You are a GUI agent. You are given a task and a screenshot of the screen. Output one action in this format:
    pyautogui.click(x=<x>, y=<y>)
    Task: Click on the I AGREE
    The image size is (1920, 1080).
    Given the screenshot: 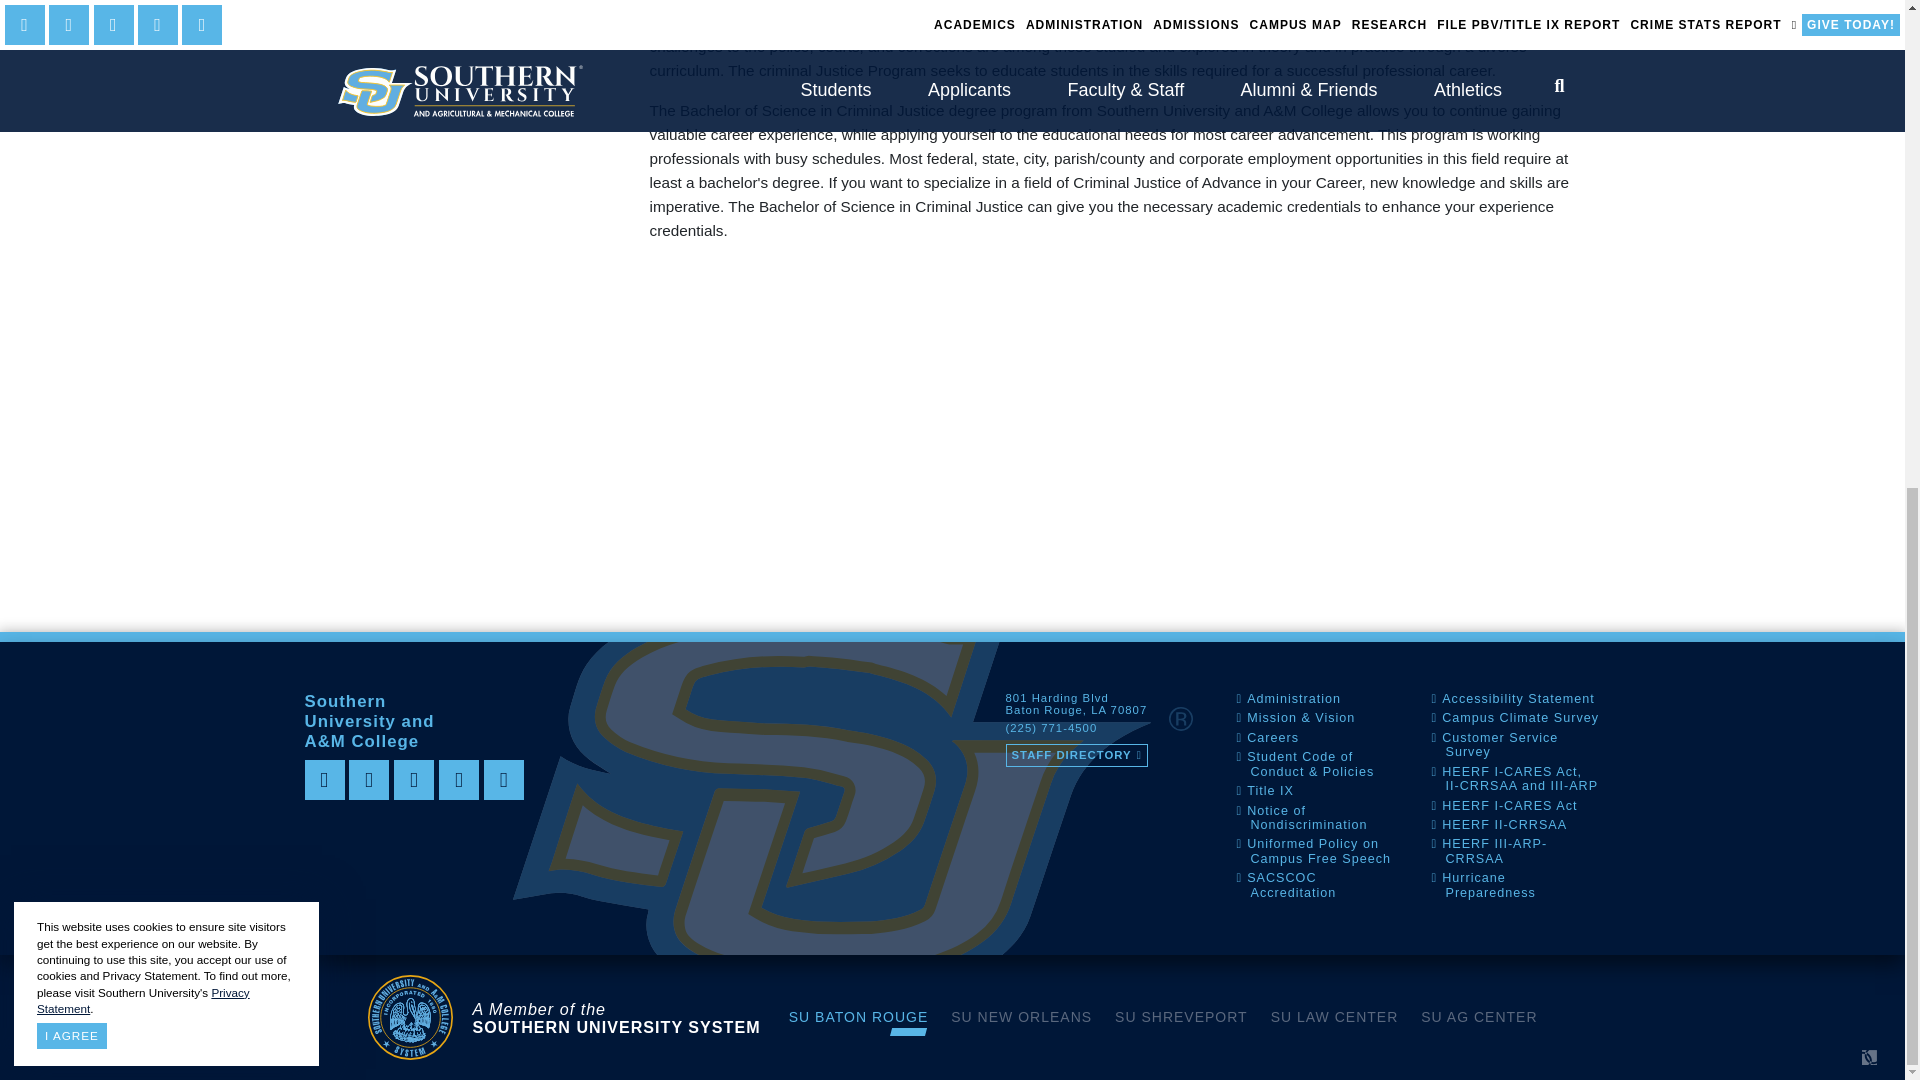 What is the action you would take?
    pyautogui.click(x=72, y=150)
    